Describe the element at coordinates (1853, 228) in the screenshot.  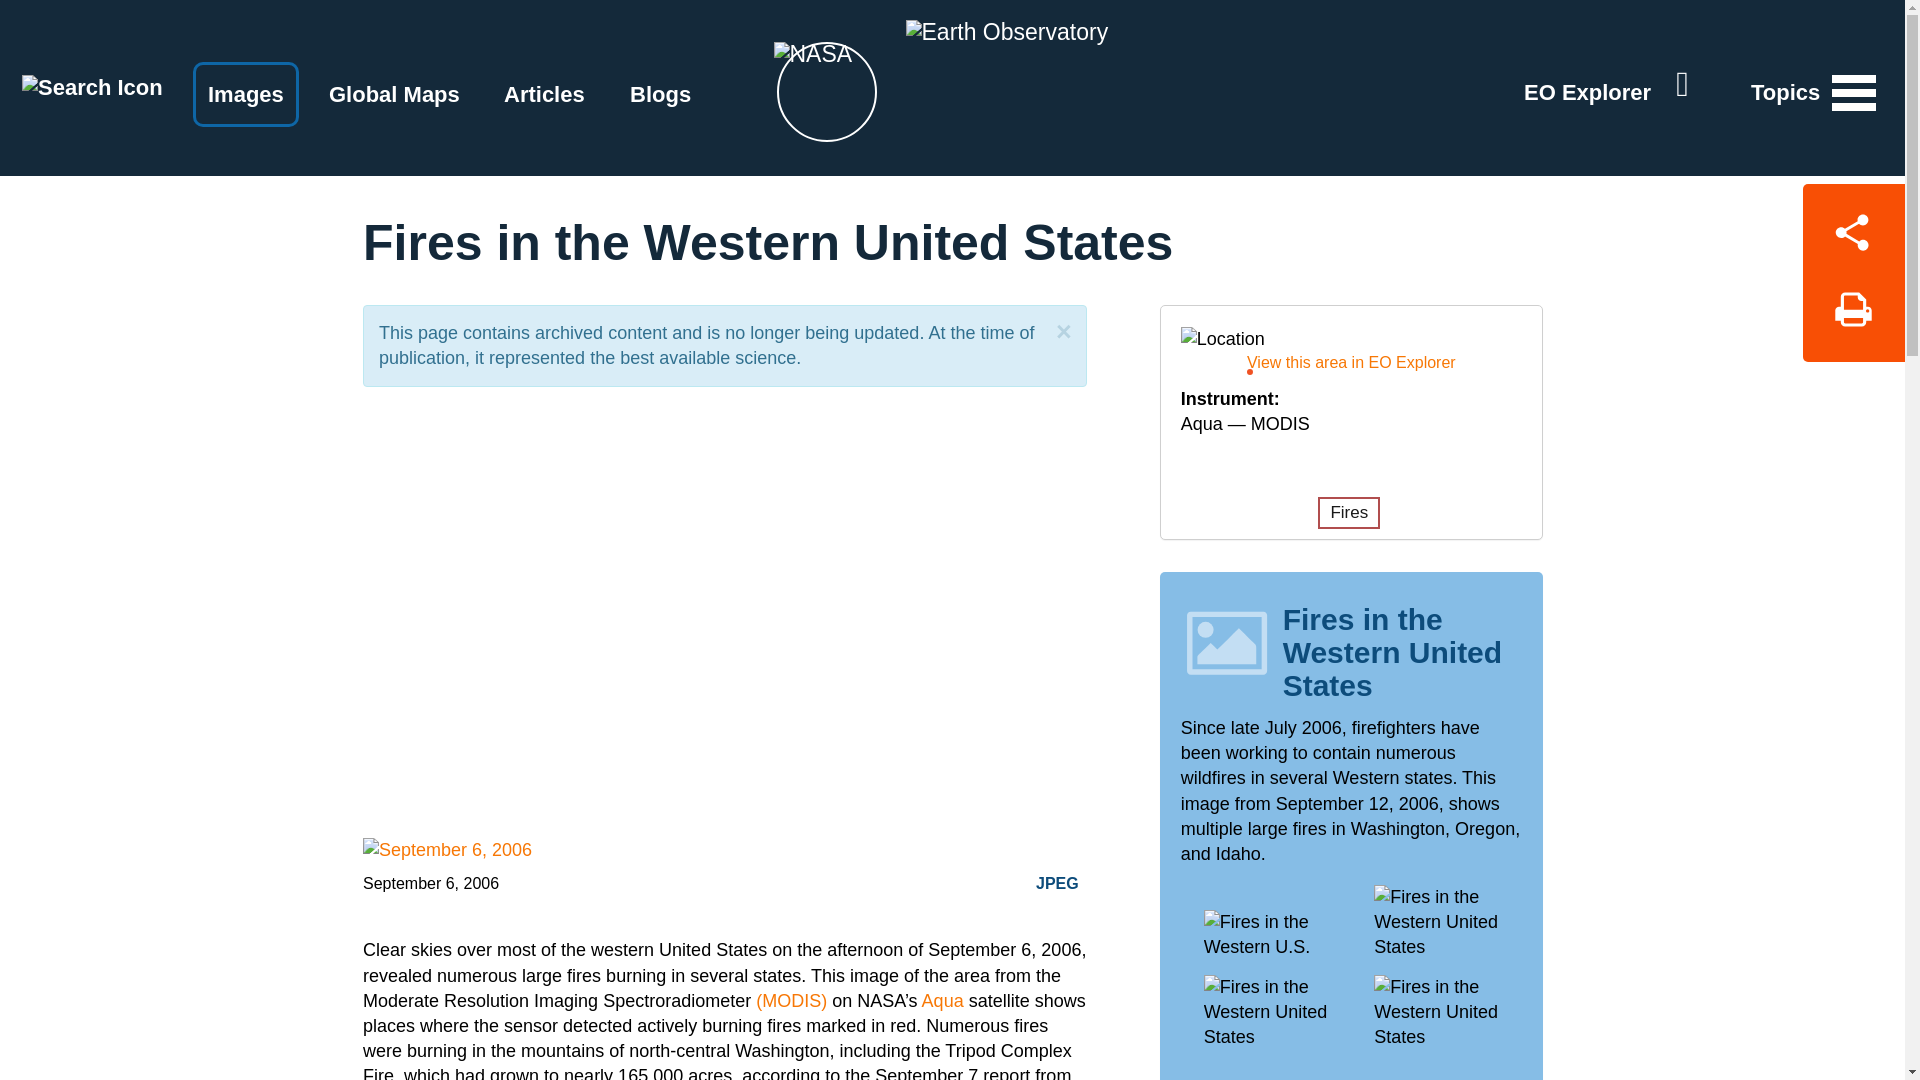
I see `Share` at that location.